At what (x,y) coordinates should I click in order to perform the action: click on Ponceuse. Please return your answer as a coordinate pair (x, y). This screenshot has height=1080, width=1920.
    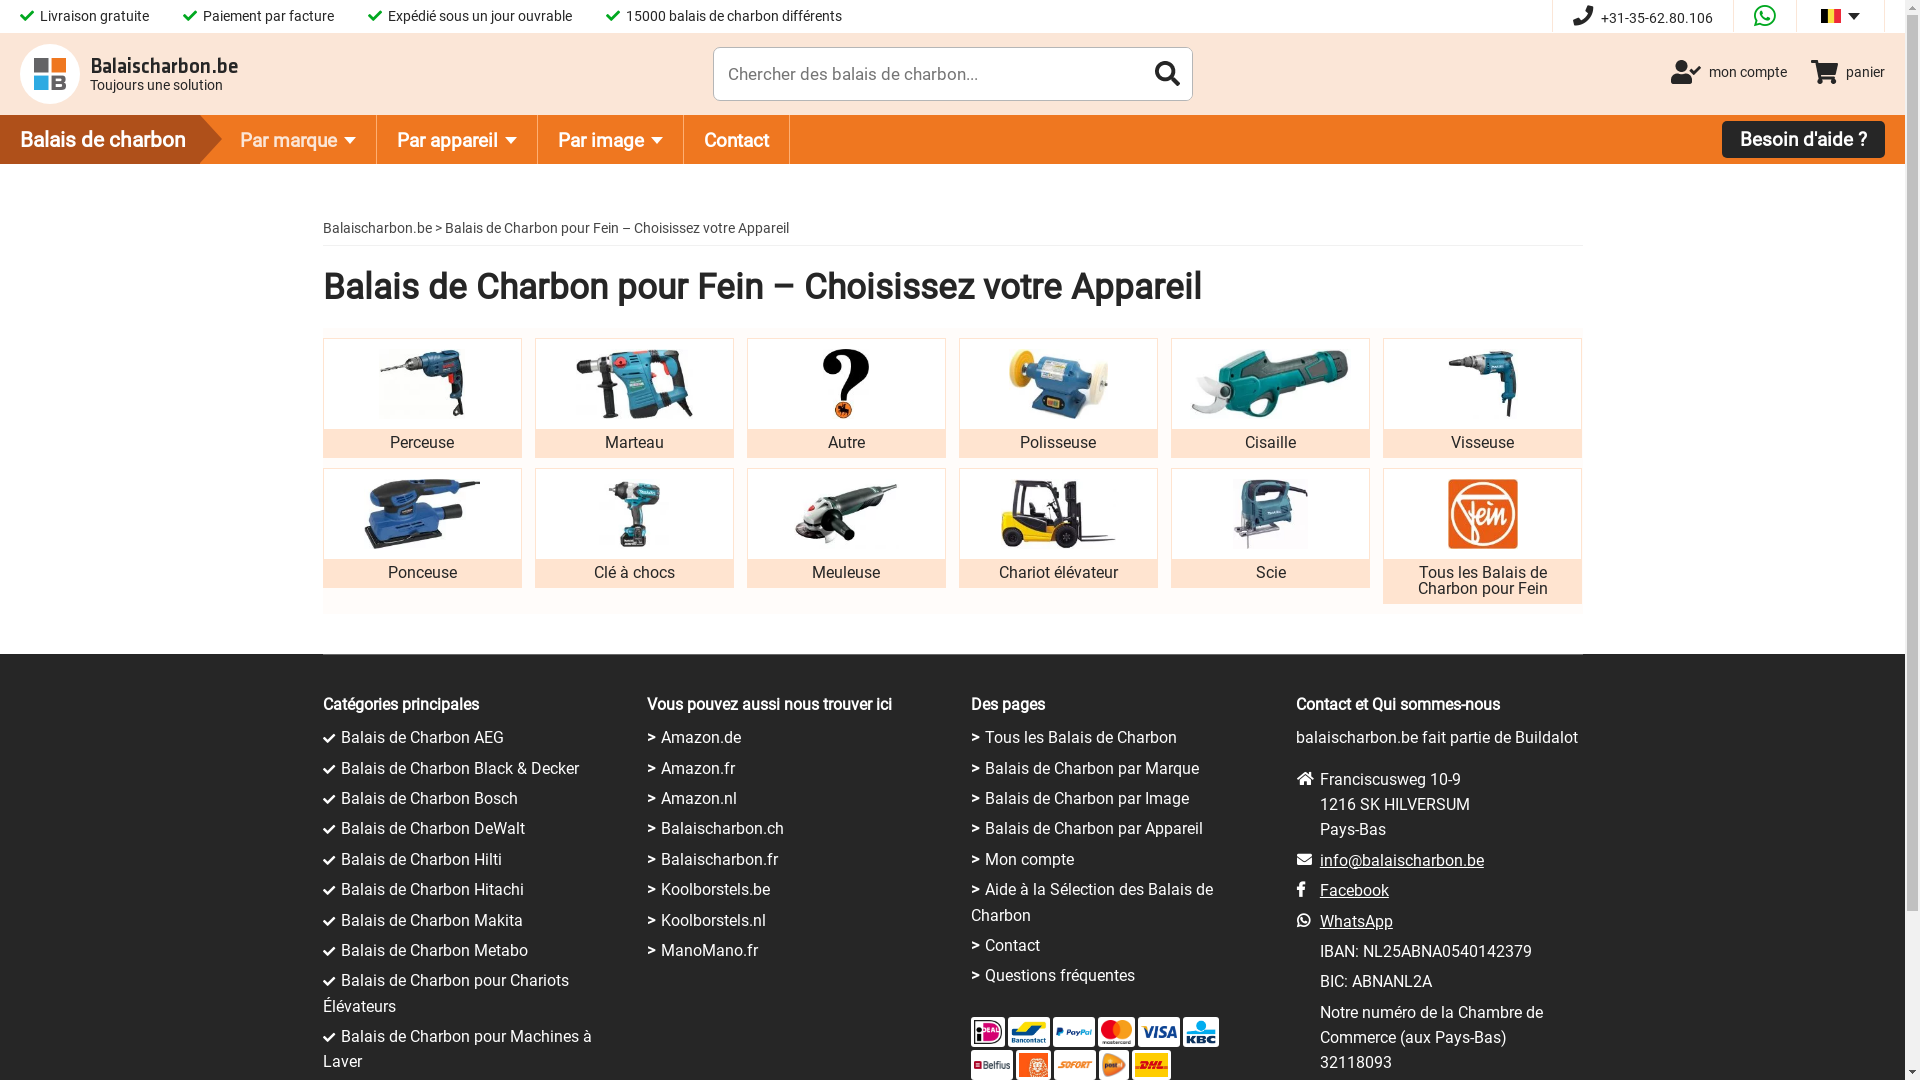
    Looking at the image, I should click on (422, 528).